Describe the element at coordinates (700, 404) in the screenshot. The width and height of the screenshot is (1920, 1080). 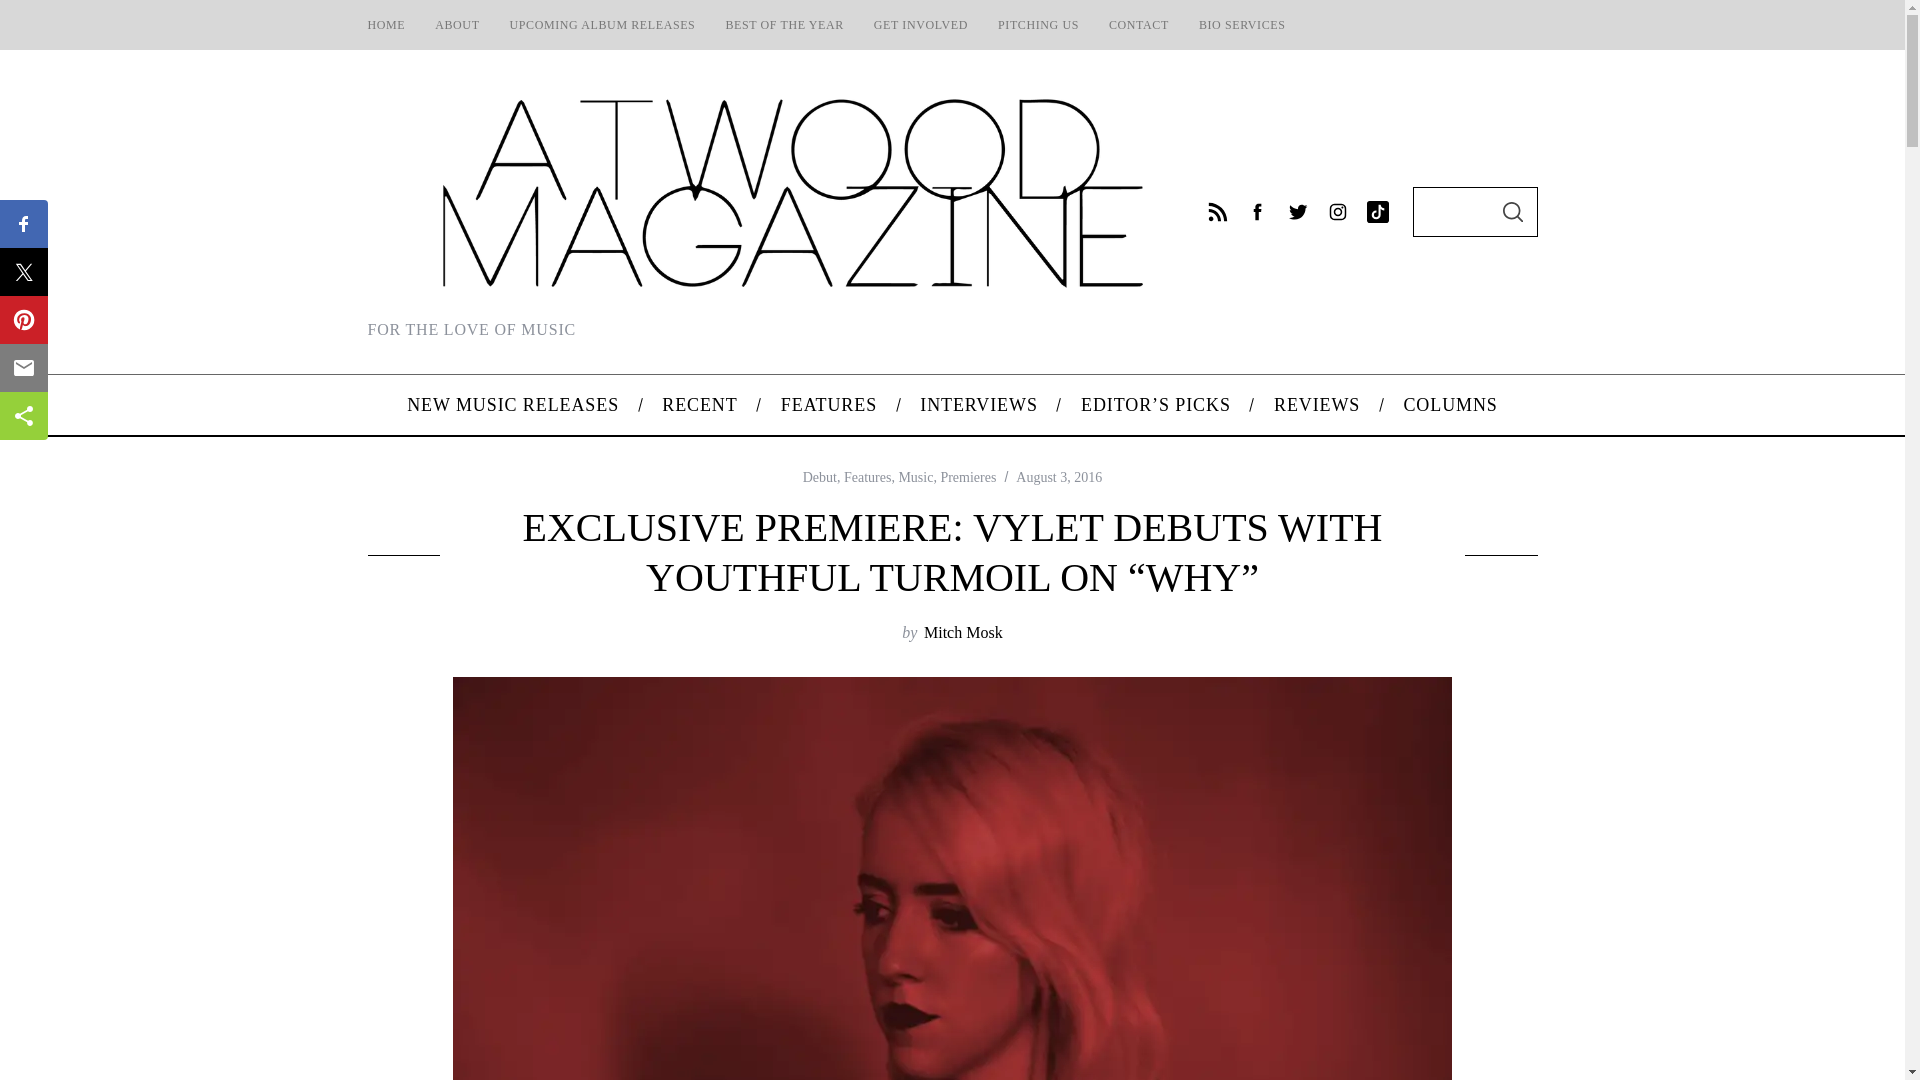
I see `RECENT` at that location.